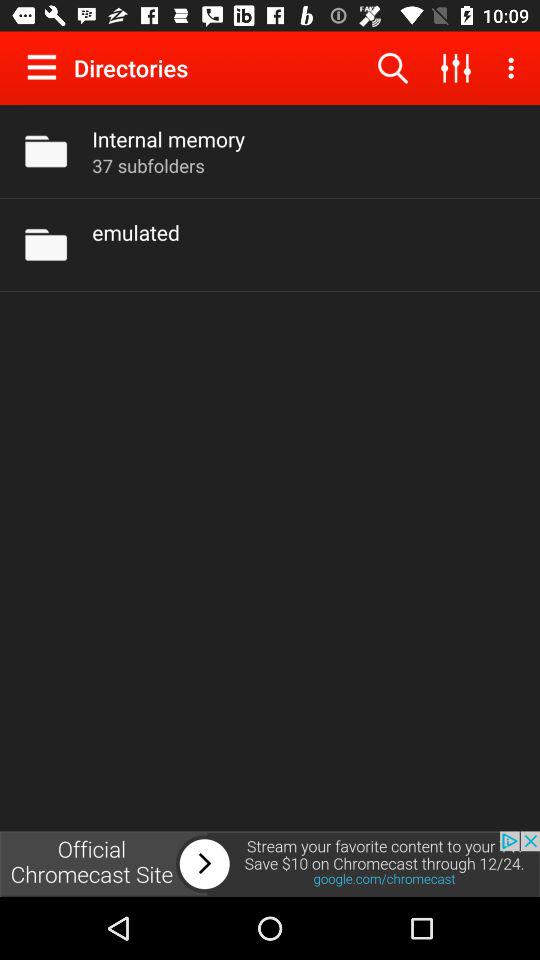 The height and width of the screenshot is (960, 540). Describe the element at coordinates (46, 67) in the screenshot. I see `open menu option` at that location.